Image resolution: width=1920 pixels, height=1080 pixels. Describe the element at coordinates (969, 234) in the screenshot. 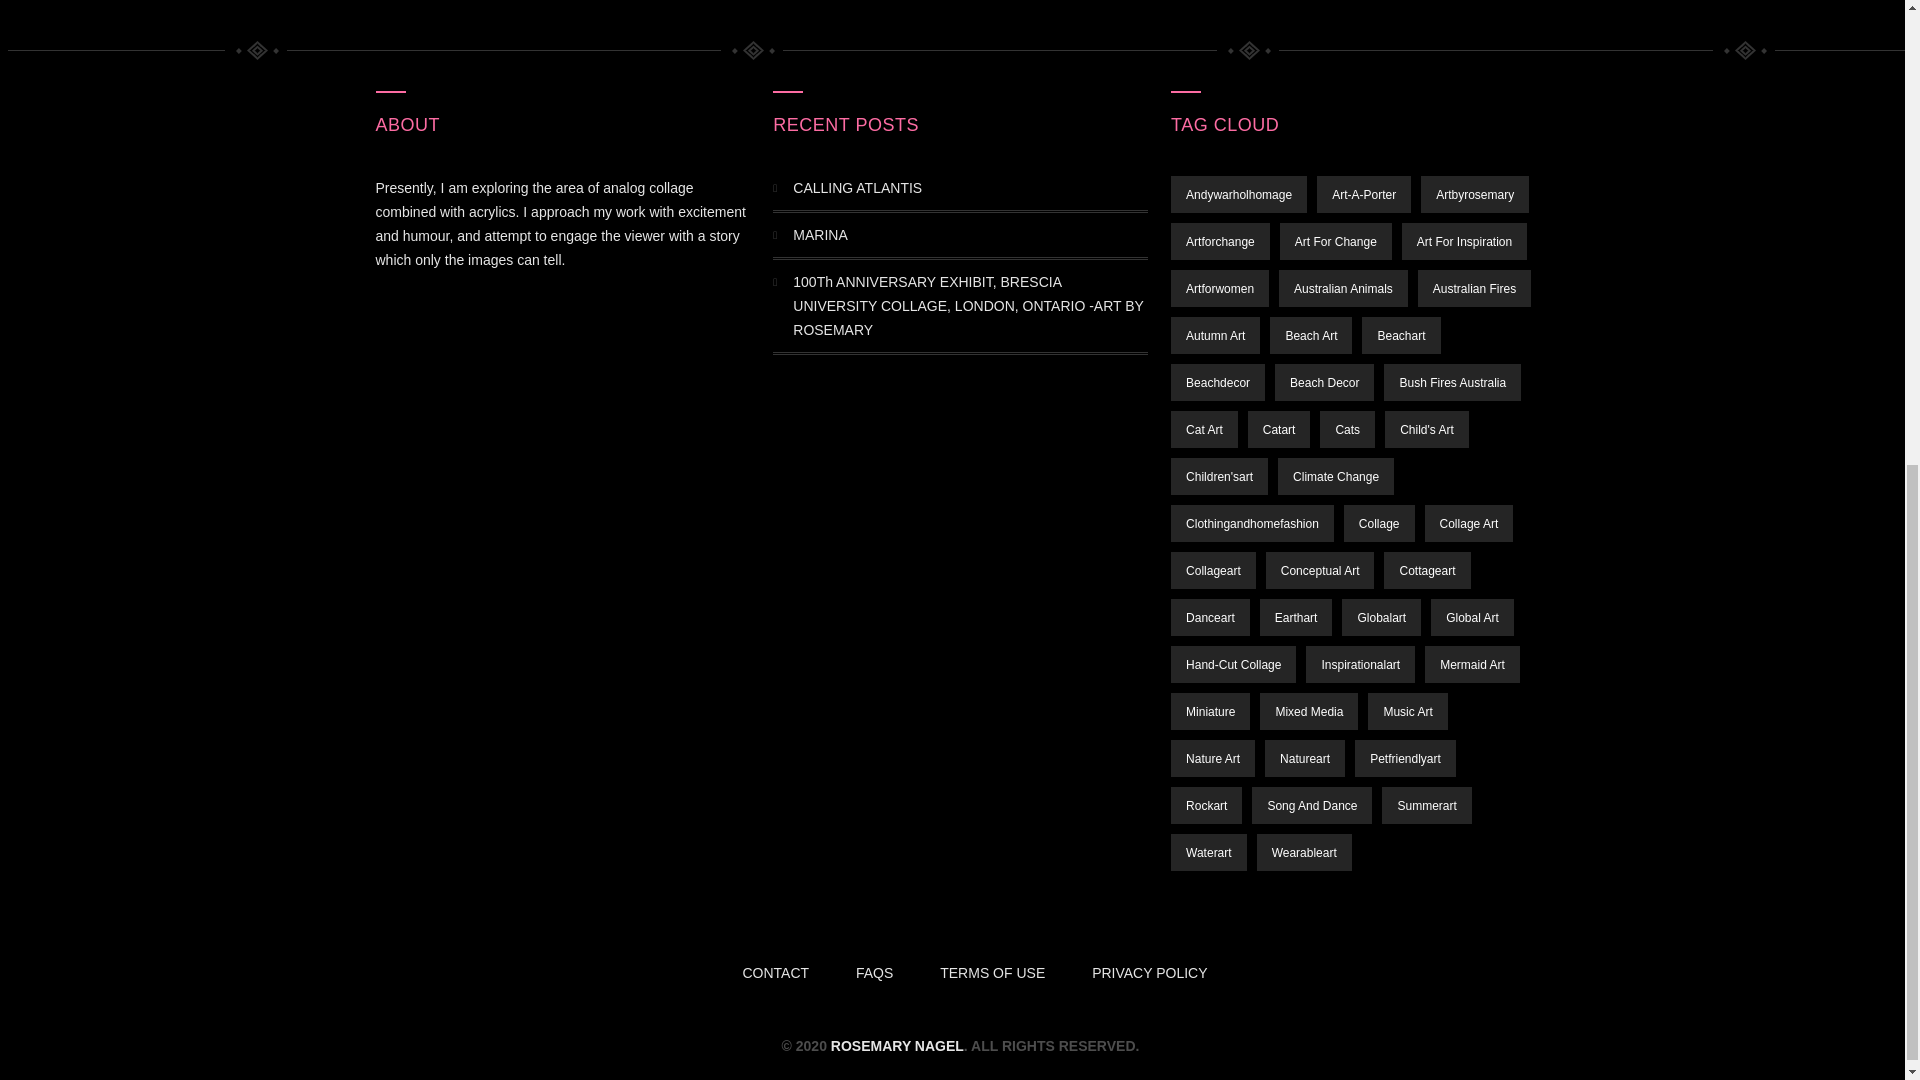

I see `MARINA` at that location.